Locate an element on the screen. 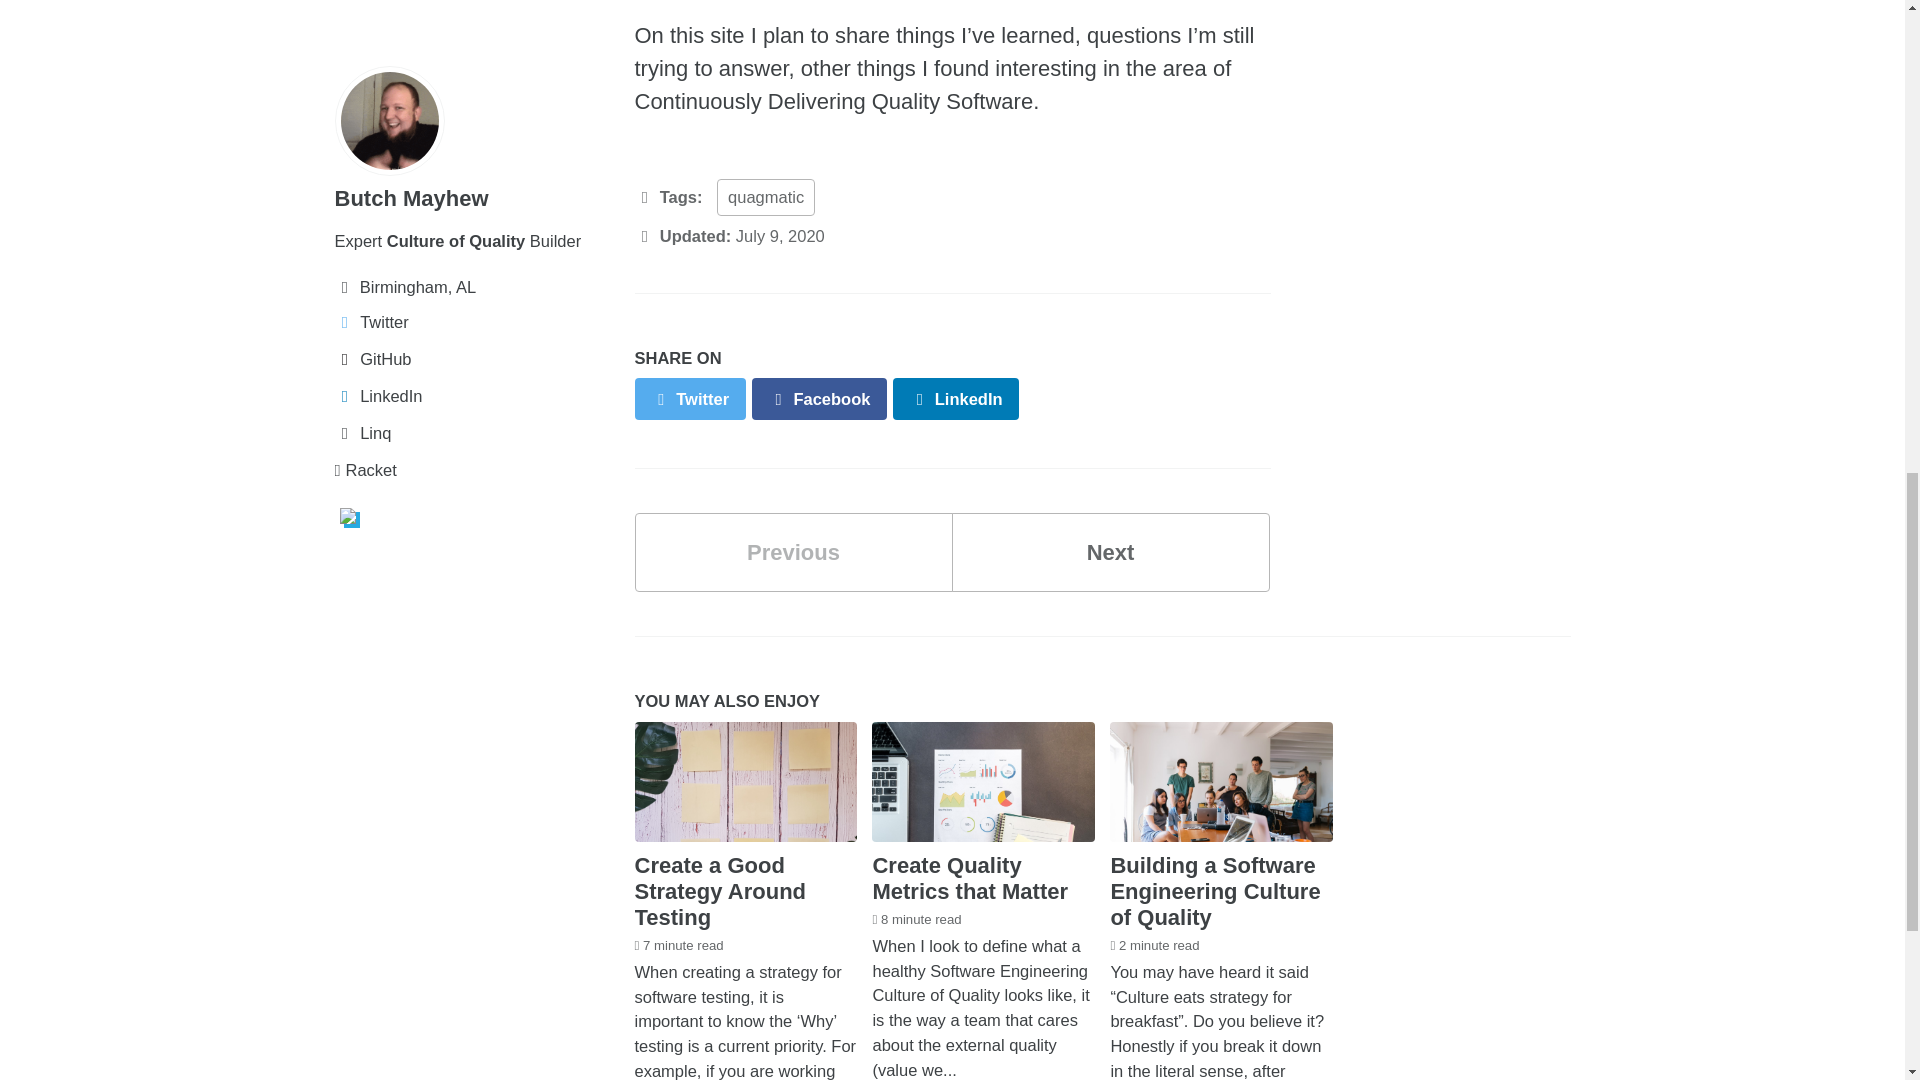 The image size is (1920, 1080). quagmatic is located at coordinates (765, 198).